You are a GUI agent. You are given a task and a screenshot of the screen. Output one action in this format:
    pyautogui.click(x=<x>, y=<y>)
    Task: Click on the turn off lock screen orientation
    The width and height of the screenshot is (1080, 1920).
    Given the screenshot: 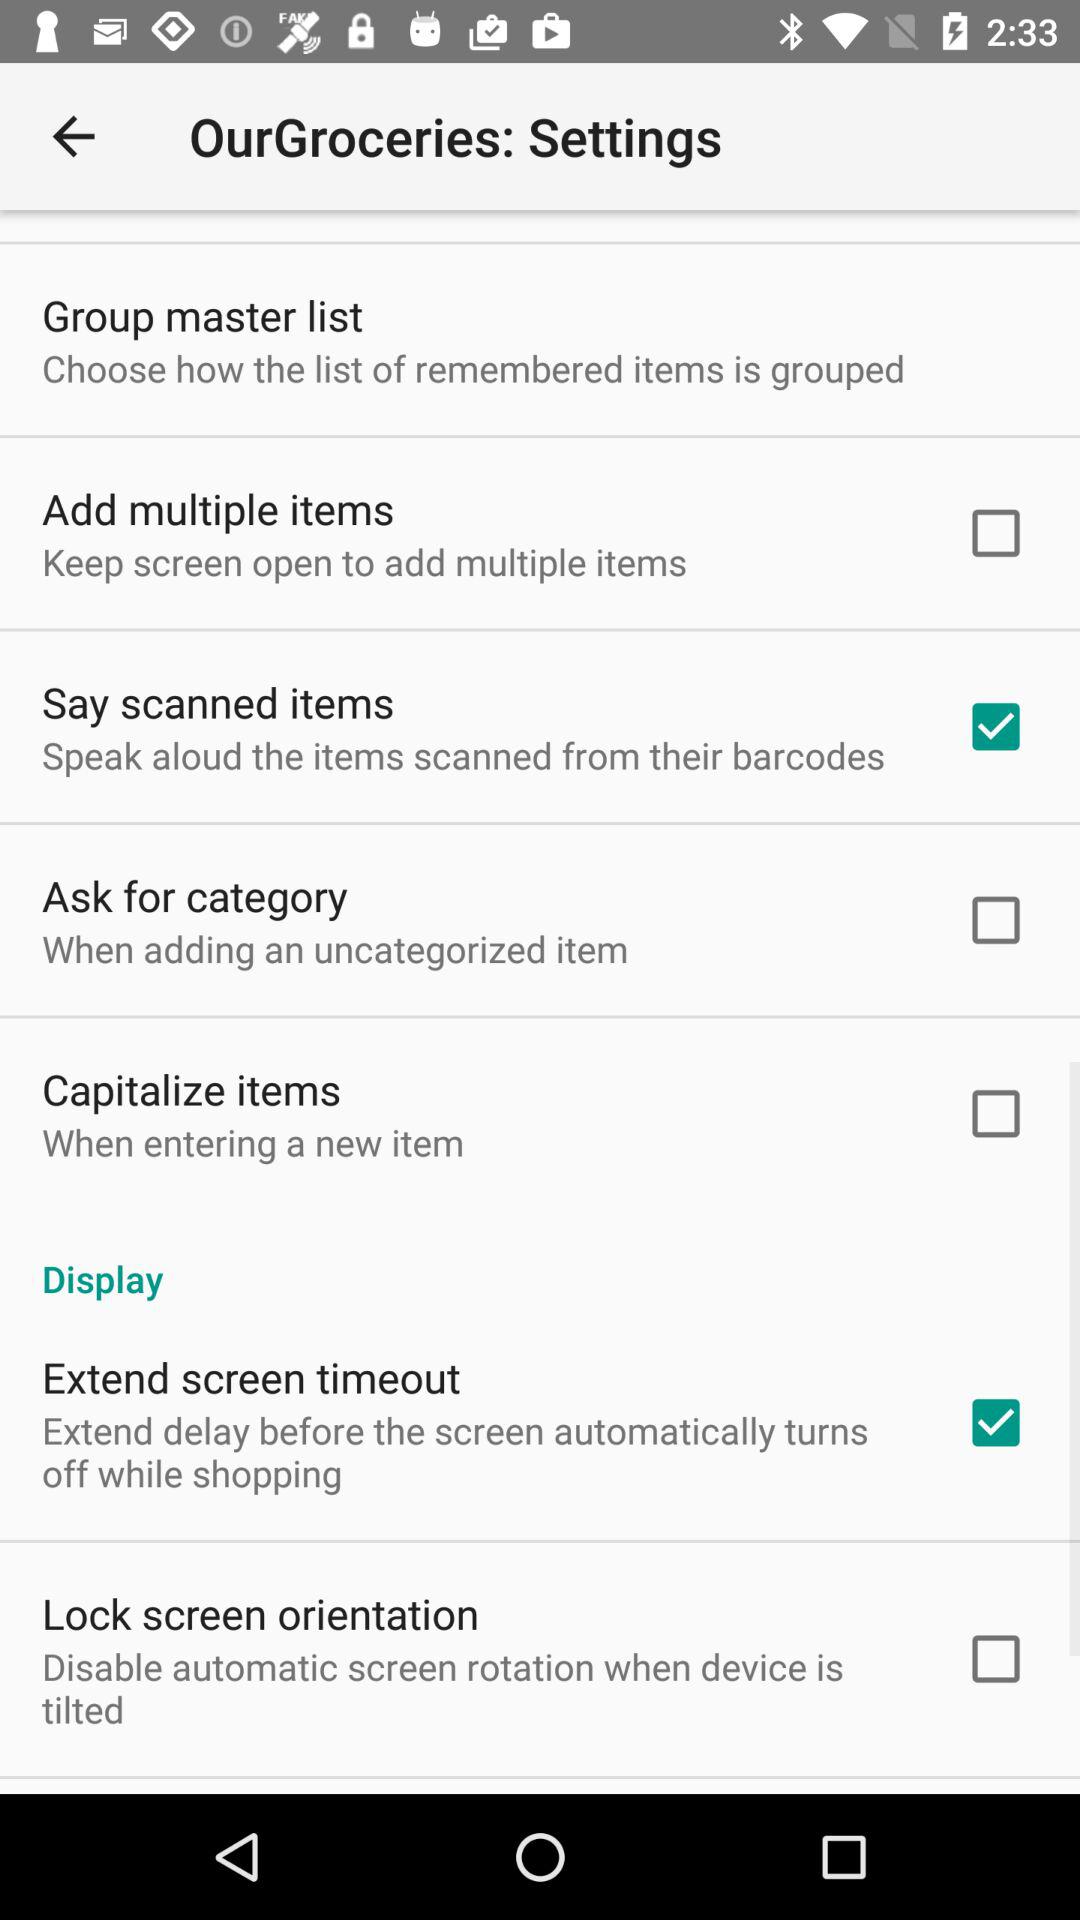 What is the action you would take?
    pyautogui.click(x=260, y=1612)
    